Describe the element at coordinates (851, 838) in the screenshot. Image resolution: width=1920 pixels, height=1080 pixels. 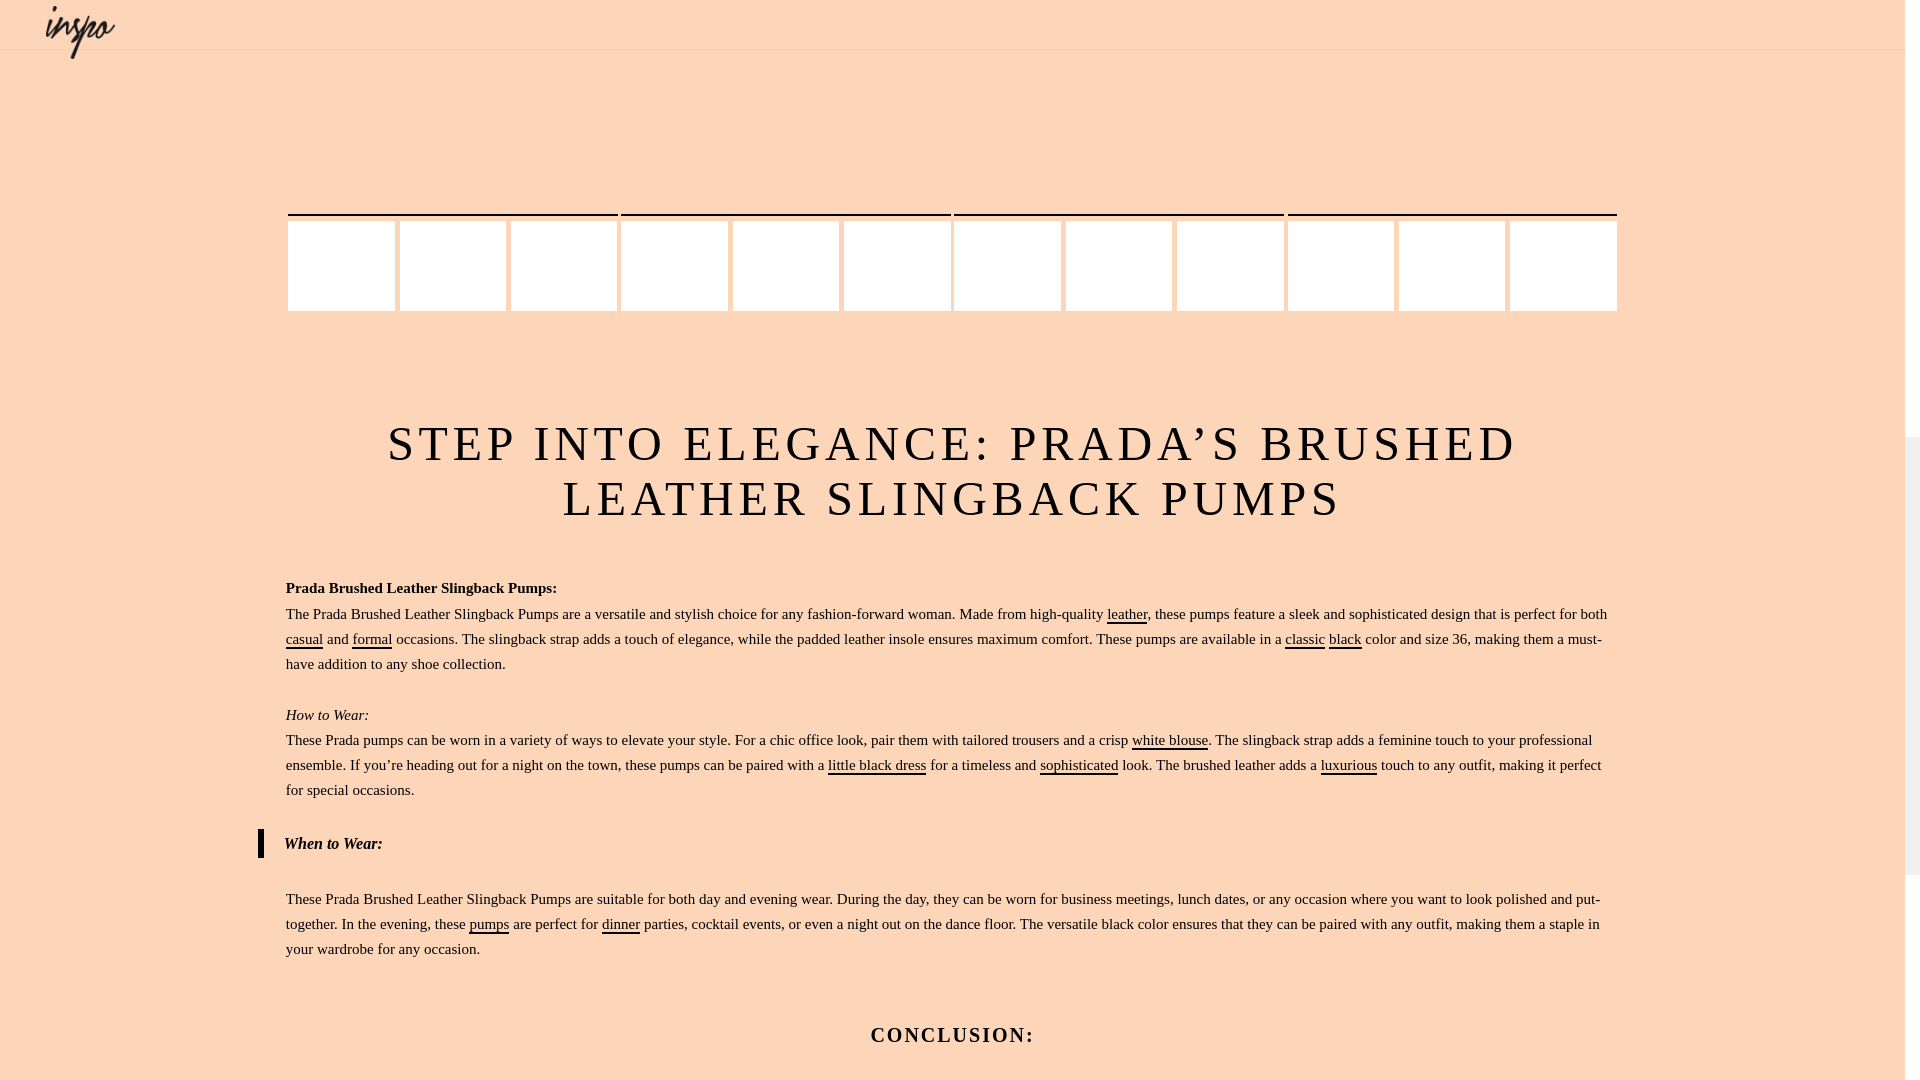
I see `pinterest share` at that location.